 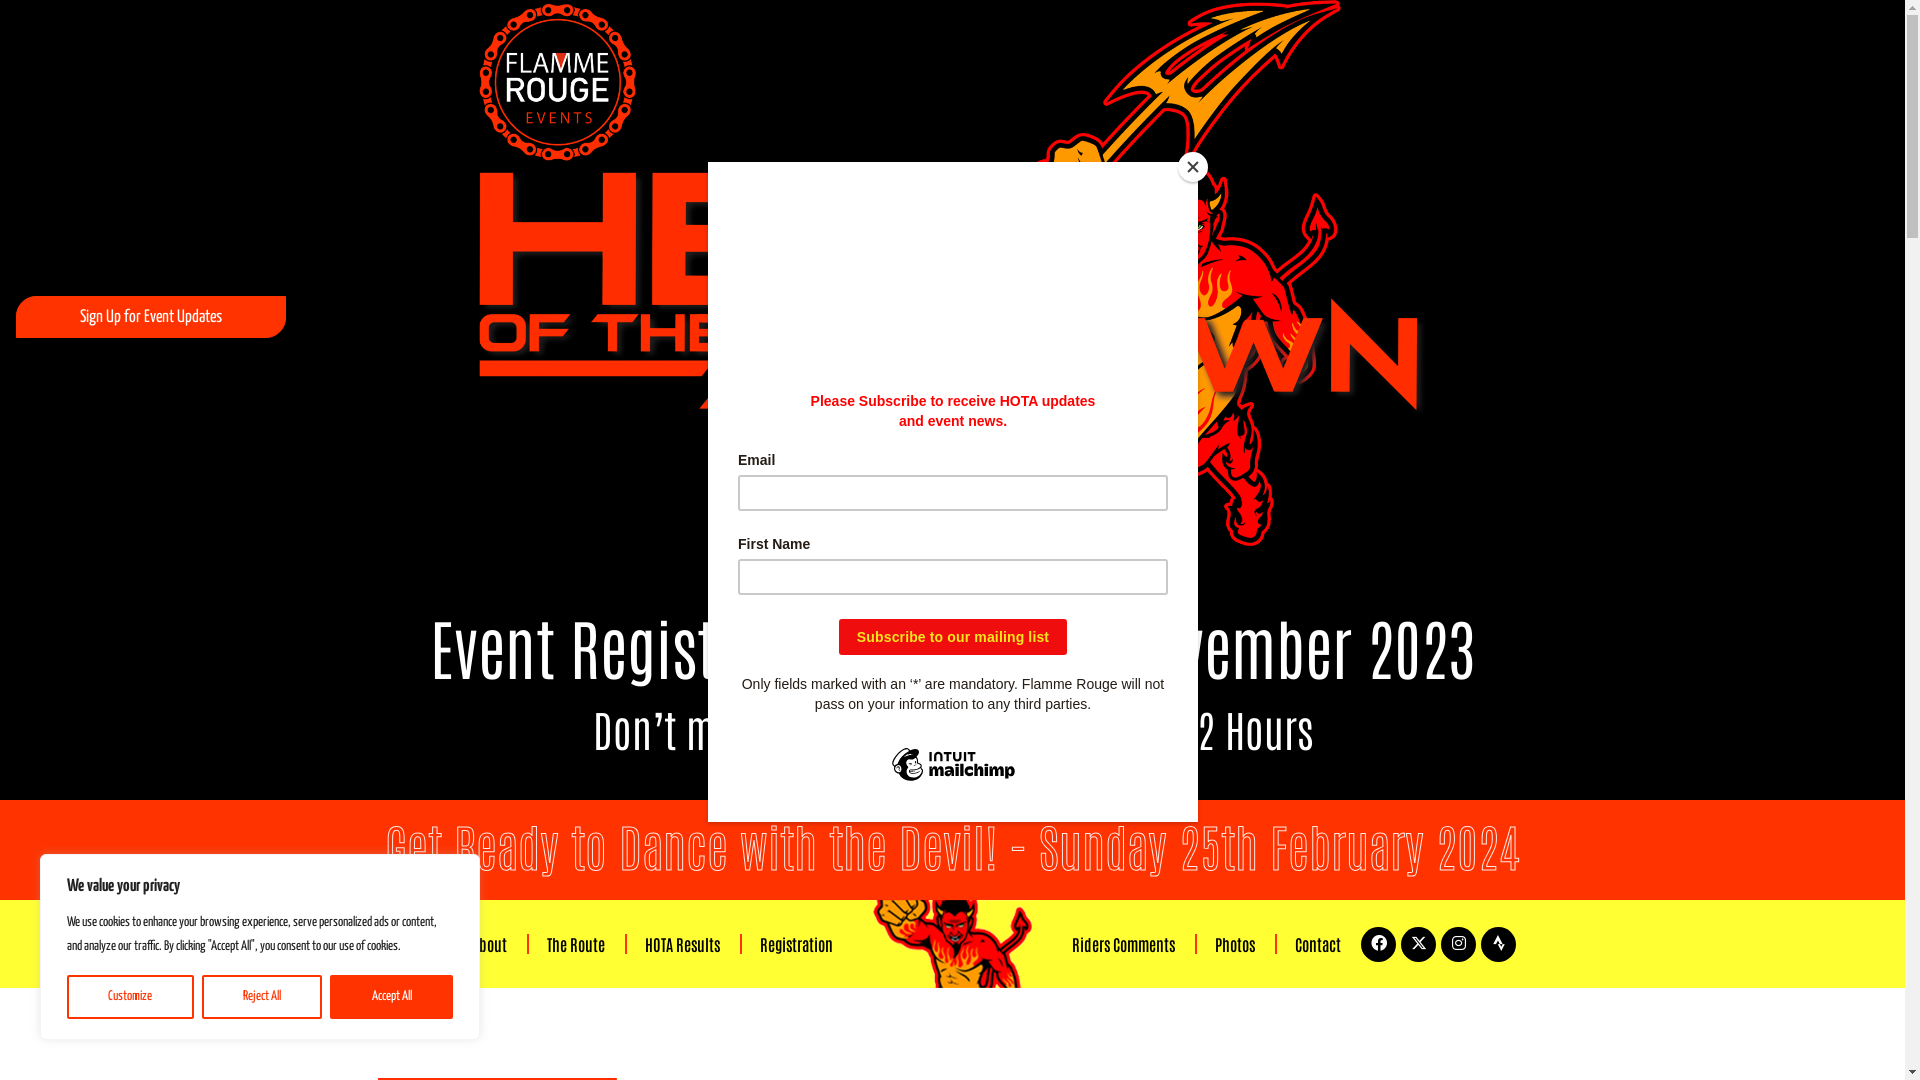 I want to click on Sign Up for Event Updates, so click(x=151, y=317).